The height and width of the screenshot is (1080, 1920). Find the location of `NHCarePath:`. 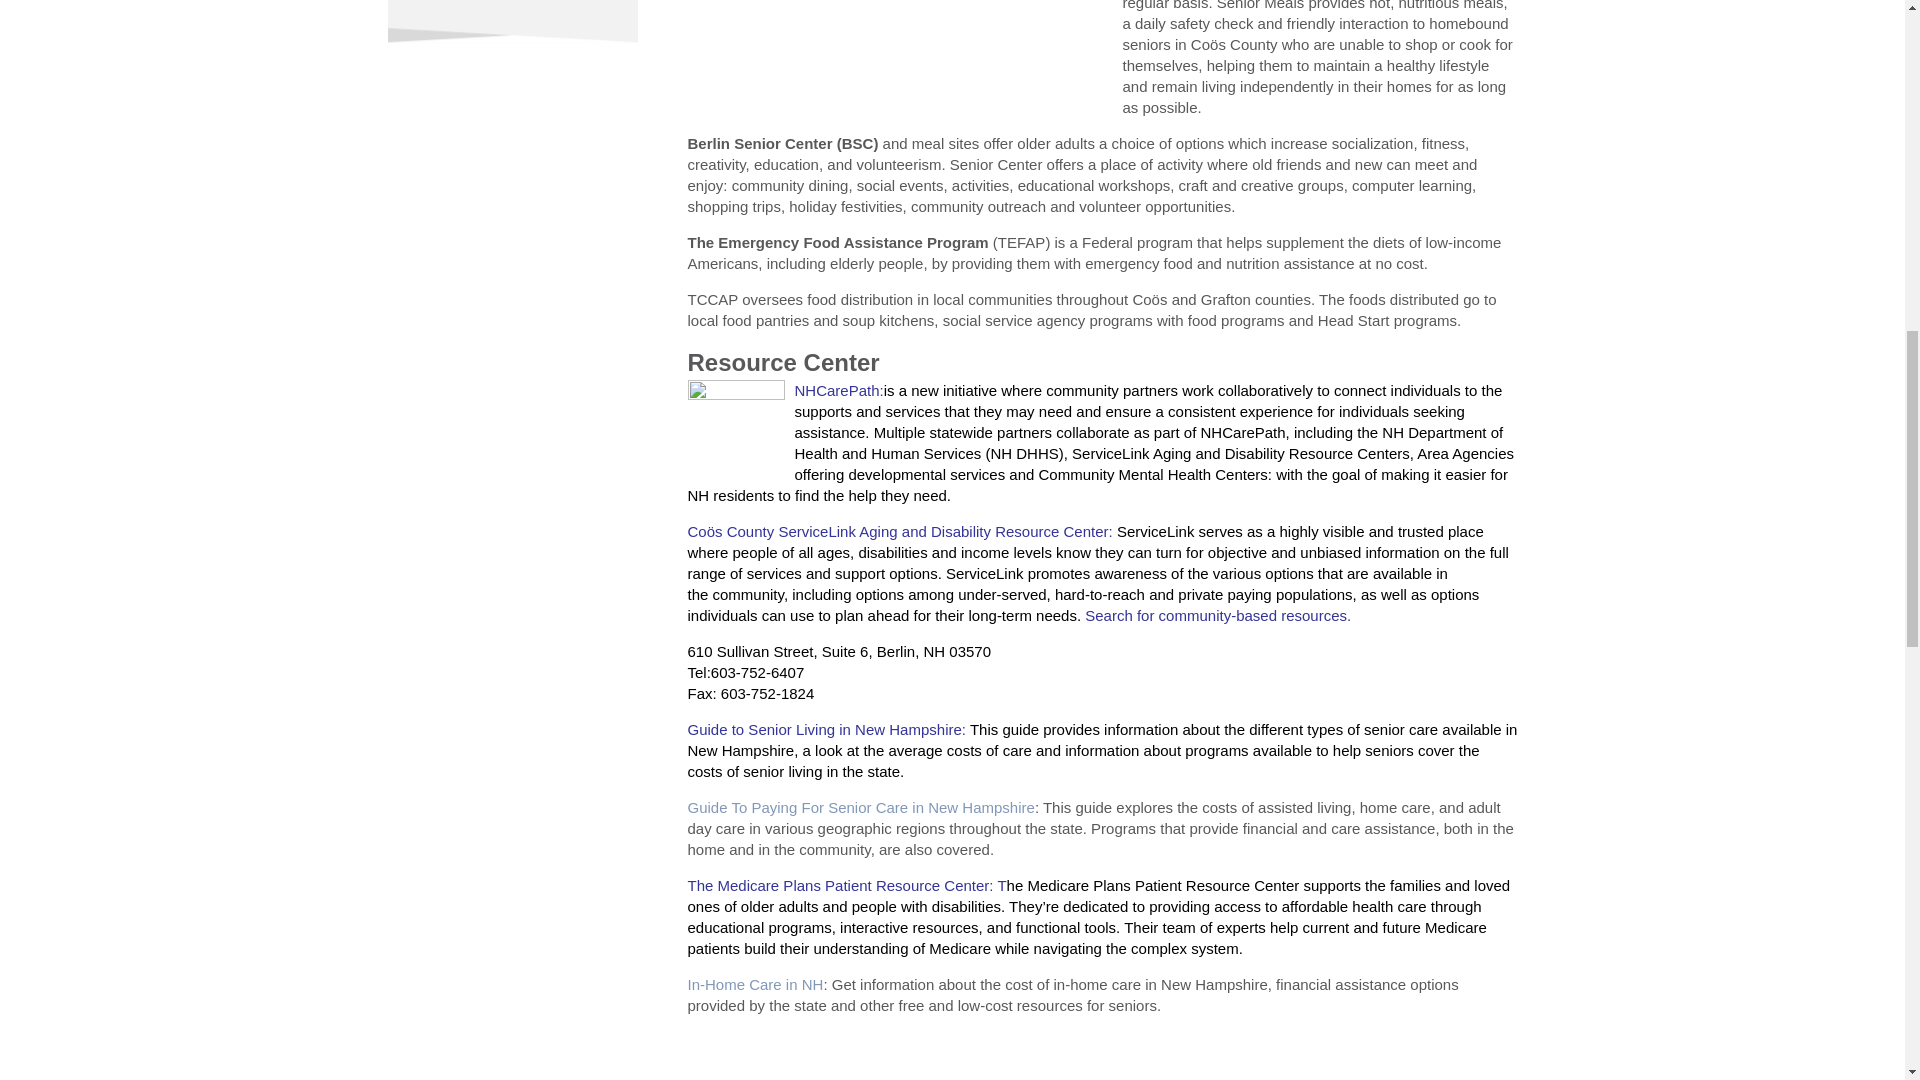

NHCarePath: is located at coordinates (838, 390).